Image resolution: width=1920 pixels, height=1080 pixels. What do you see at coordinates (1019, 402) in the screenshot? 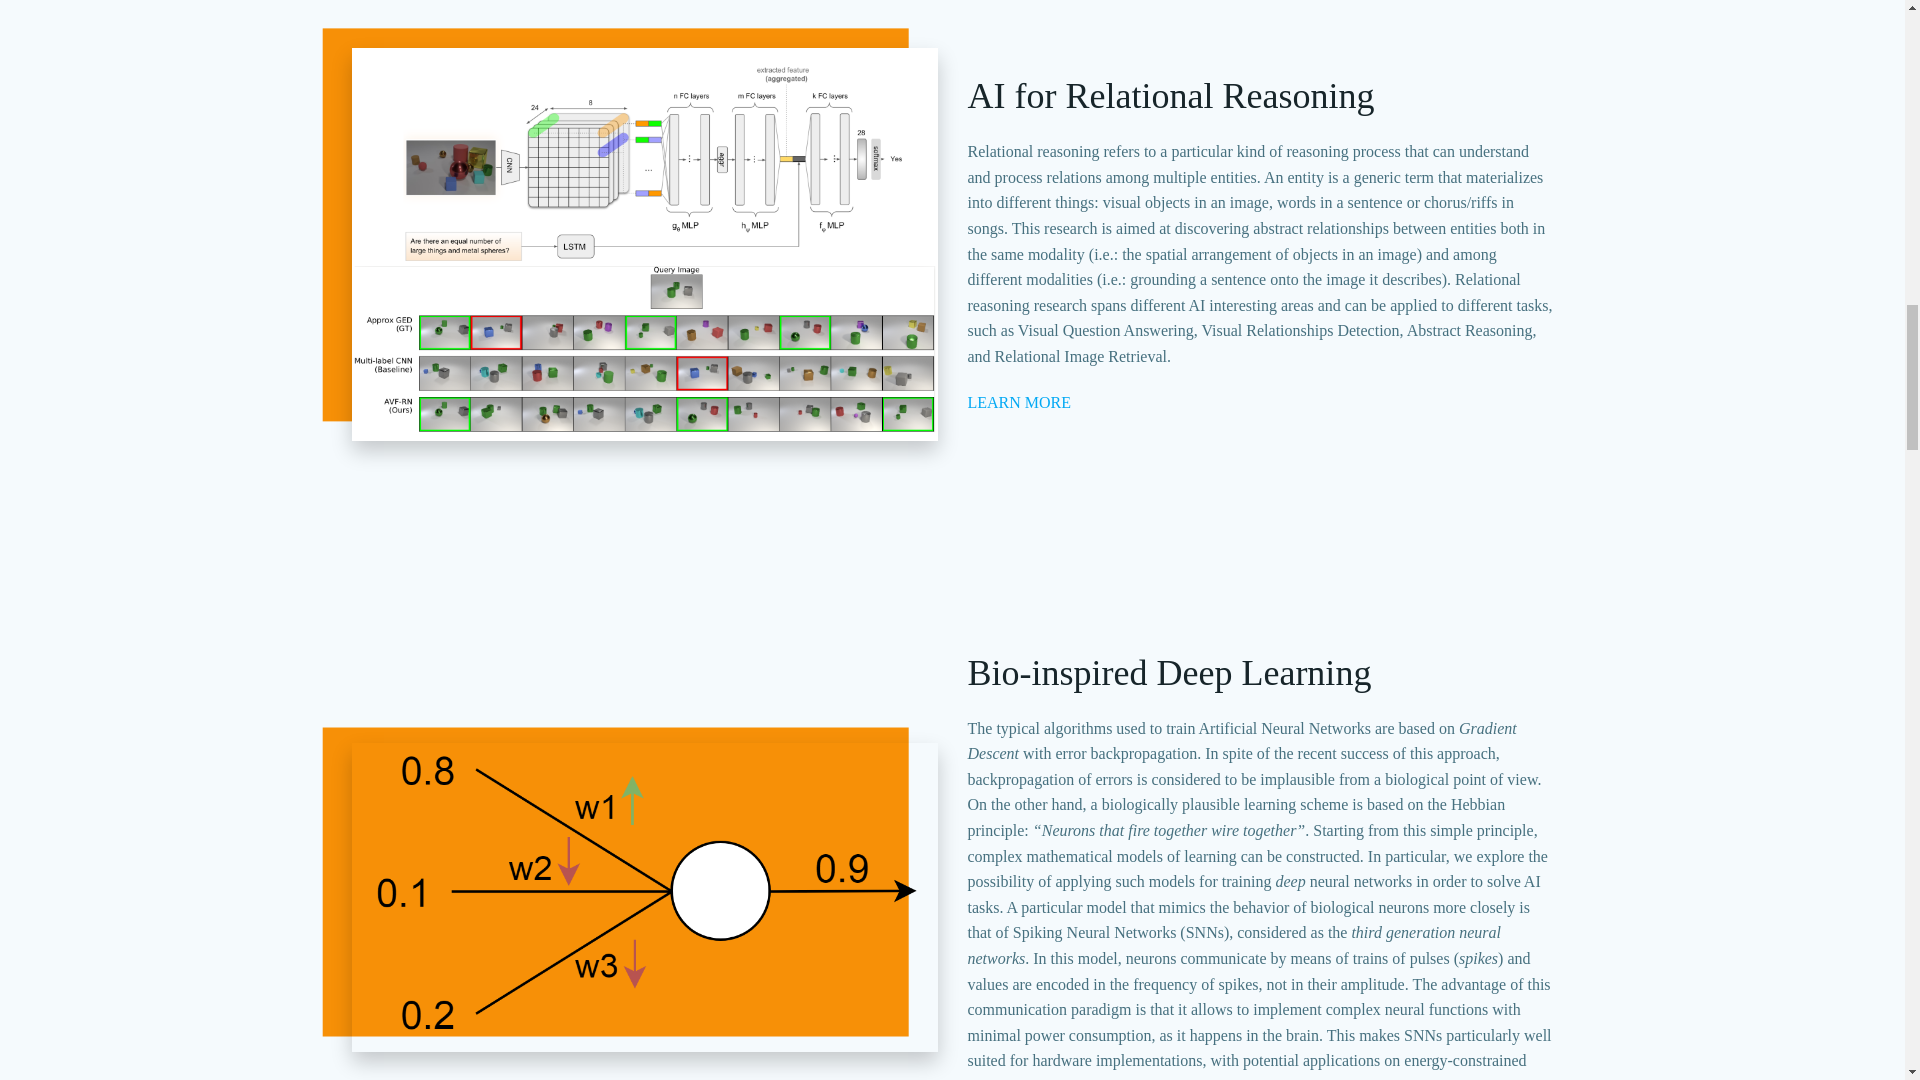
I see `LEARN MORE` at bounding box center [1019, 402].